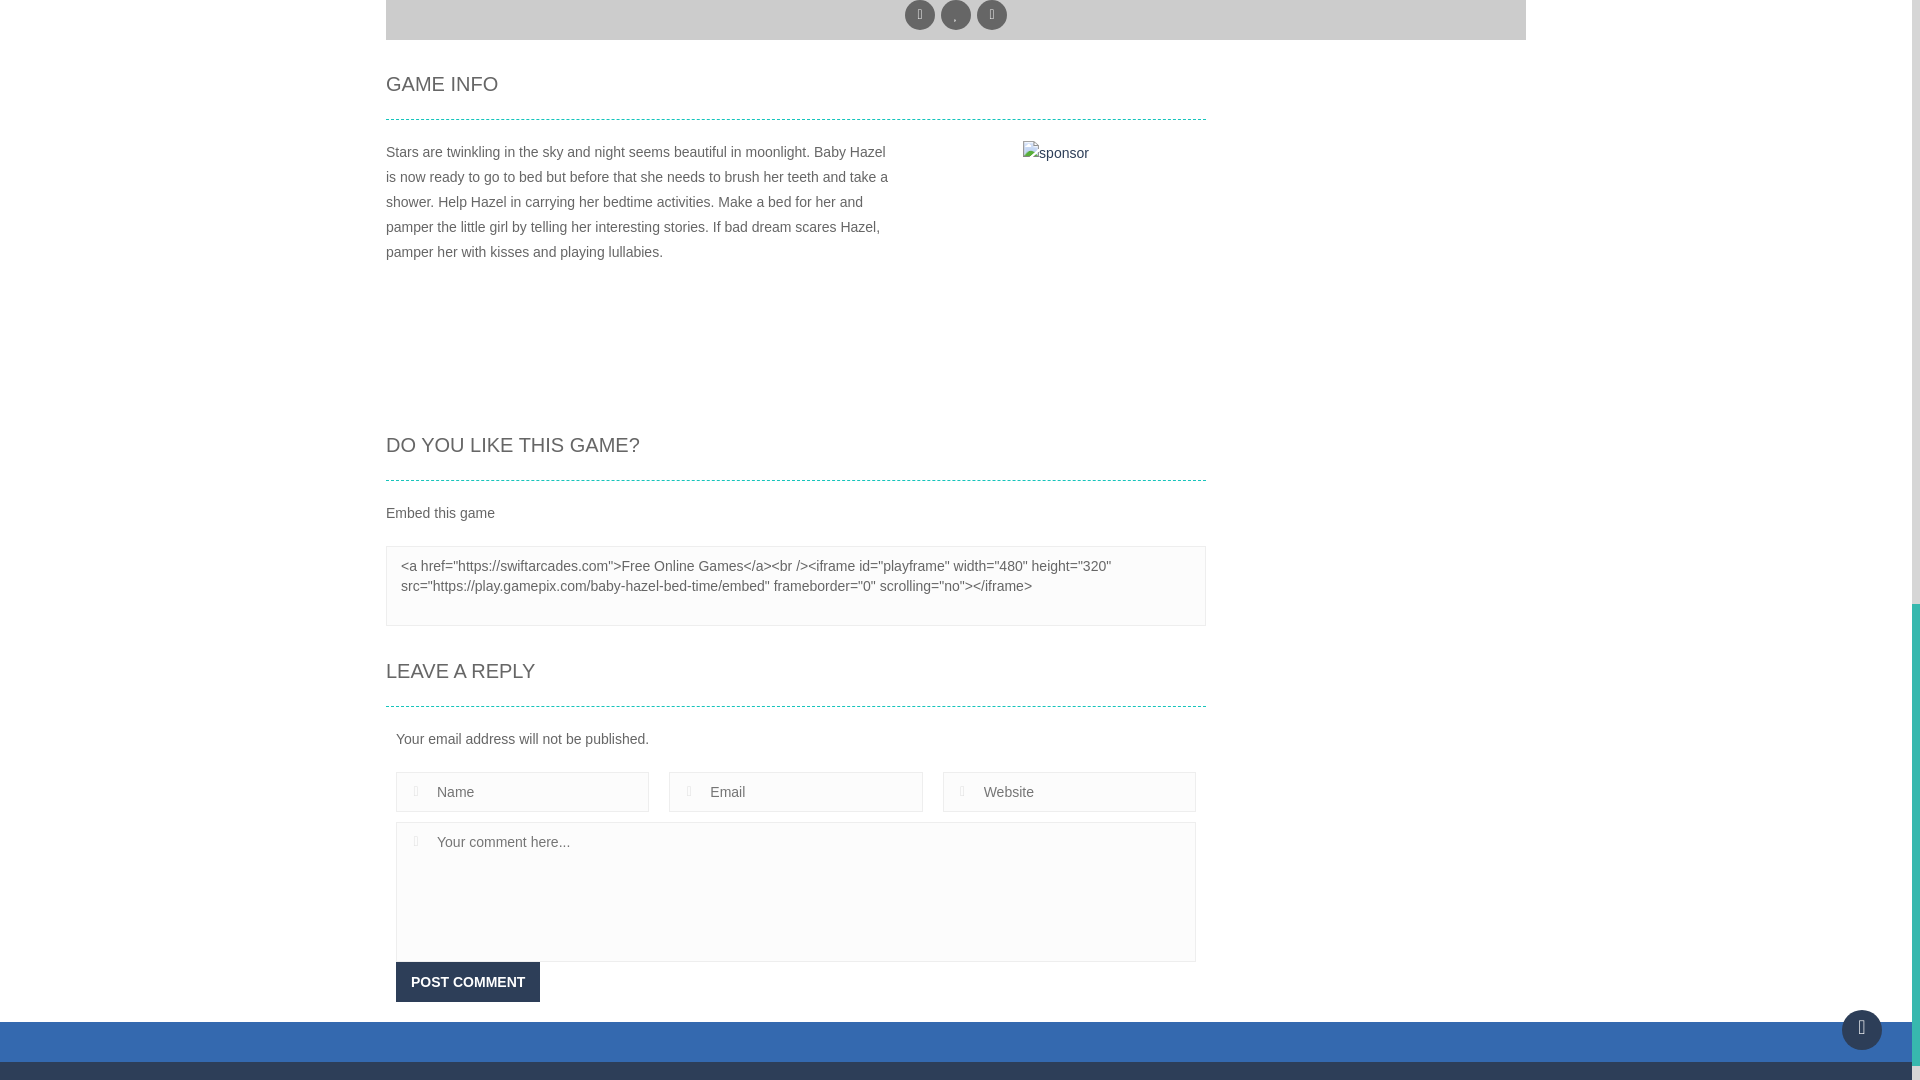  What do you see at coordinates (467, 982) in the screenshot?
I see `Post Comment` at bounding box center [467, 982].